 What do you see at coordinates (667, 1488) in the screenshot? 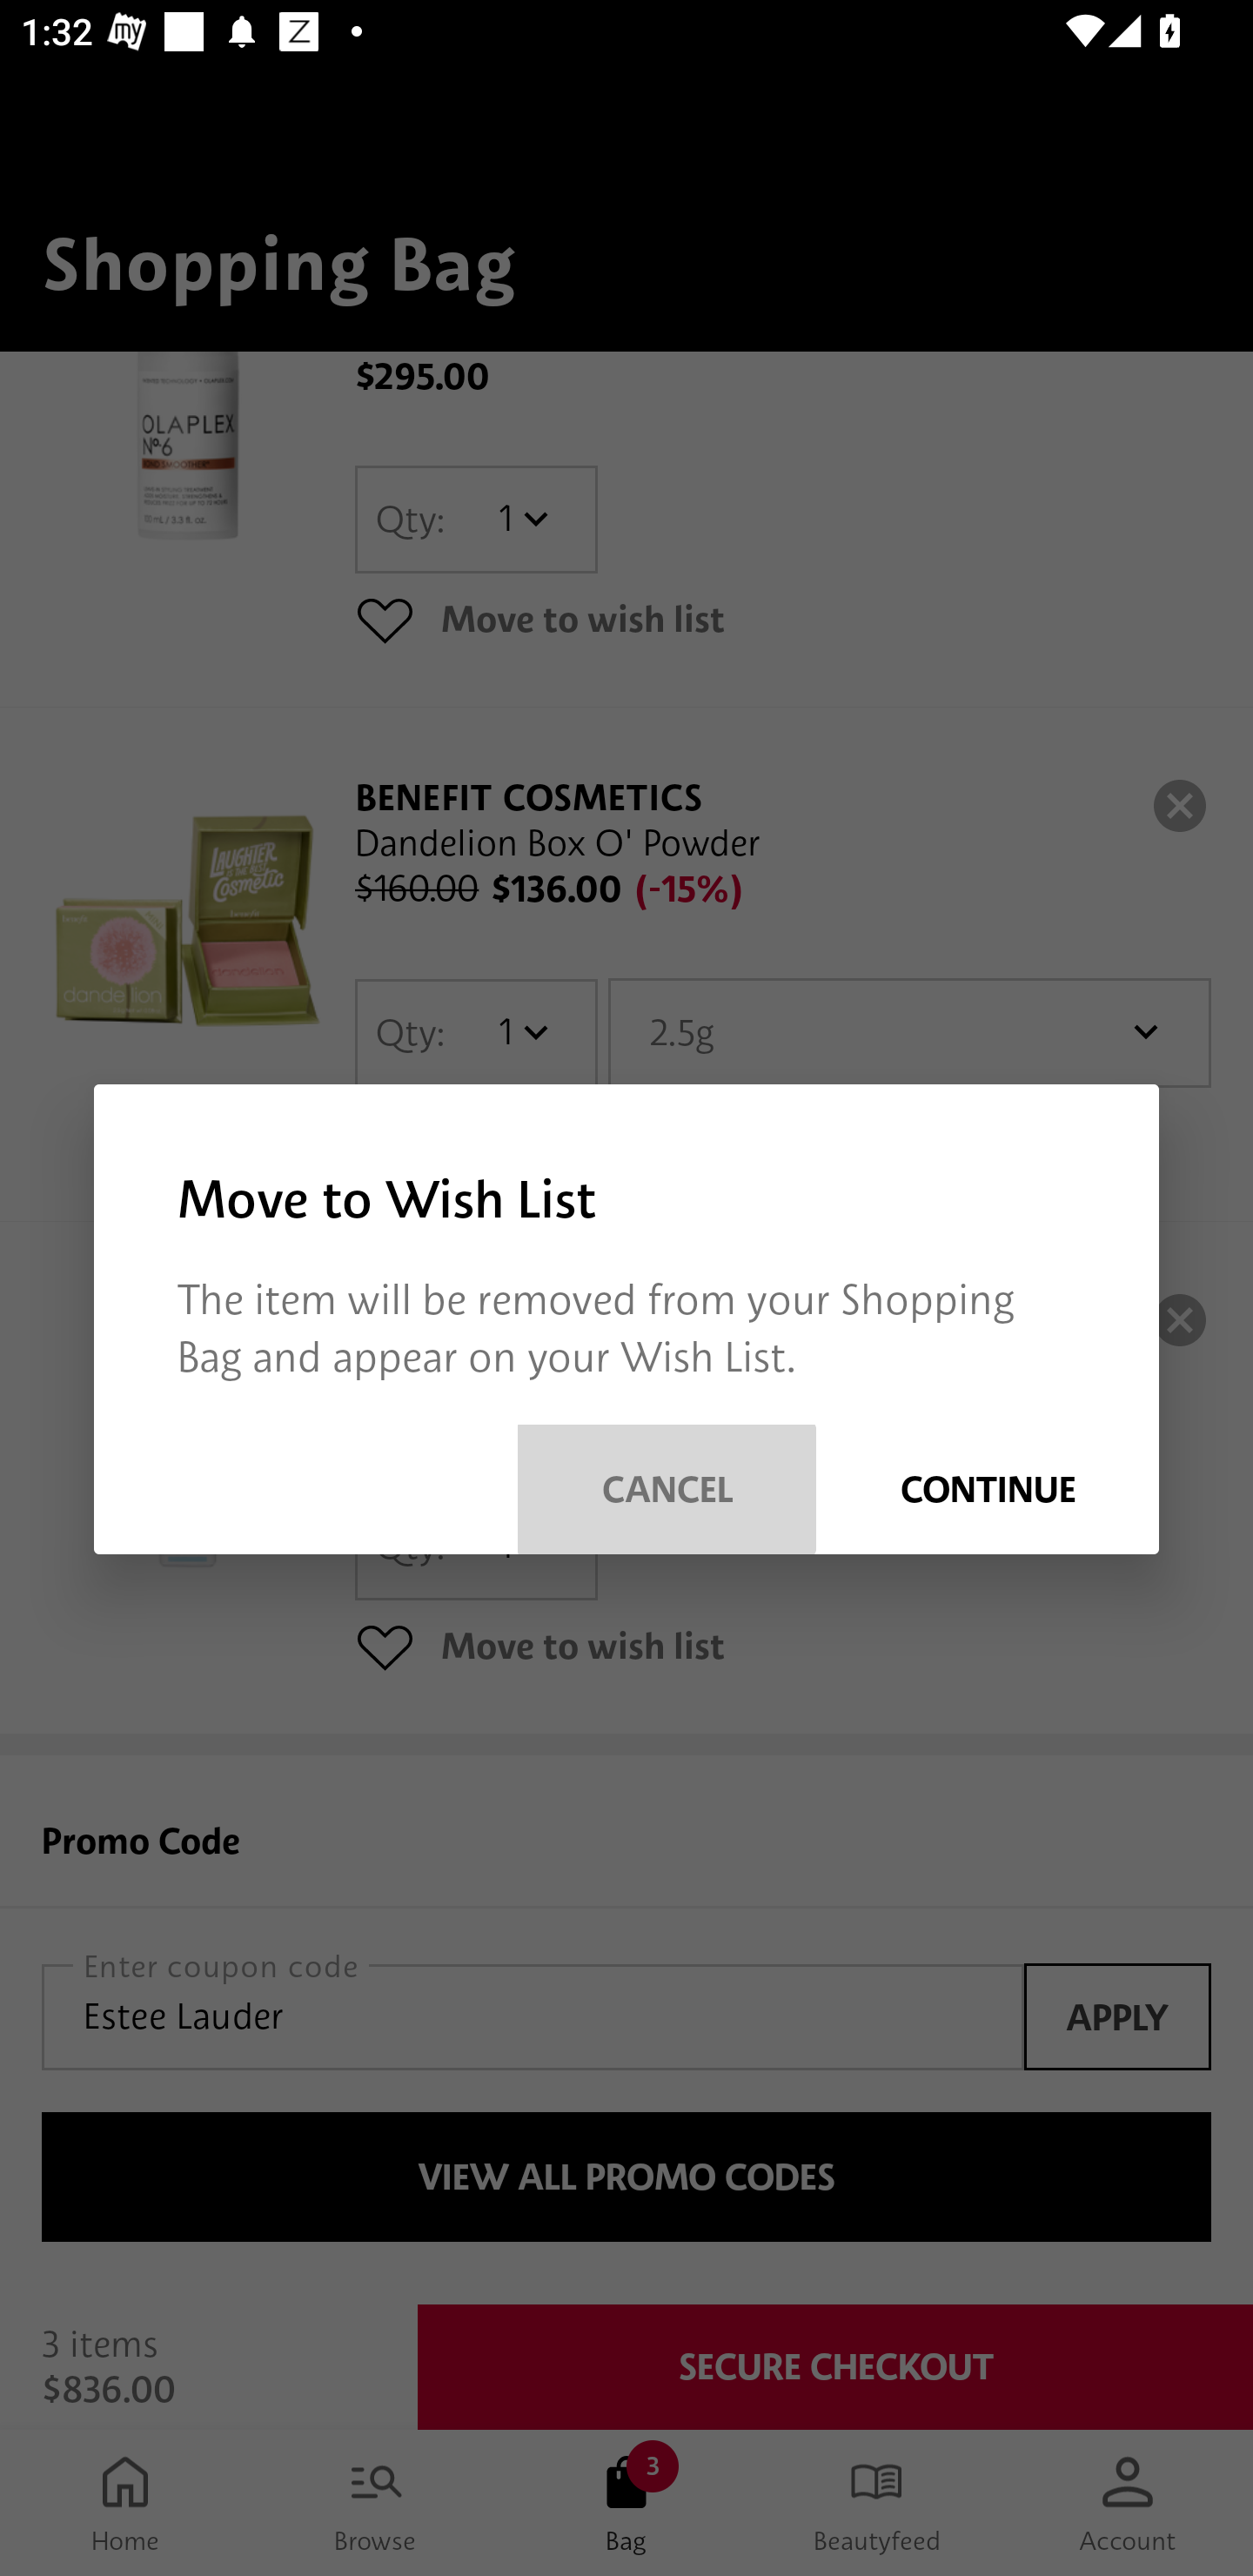
I see `CANCEL` at bounding box center [667, 1488].